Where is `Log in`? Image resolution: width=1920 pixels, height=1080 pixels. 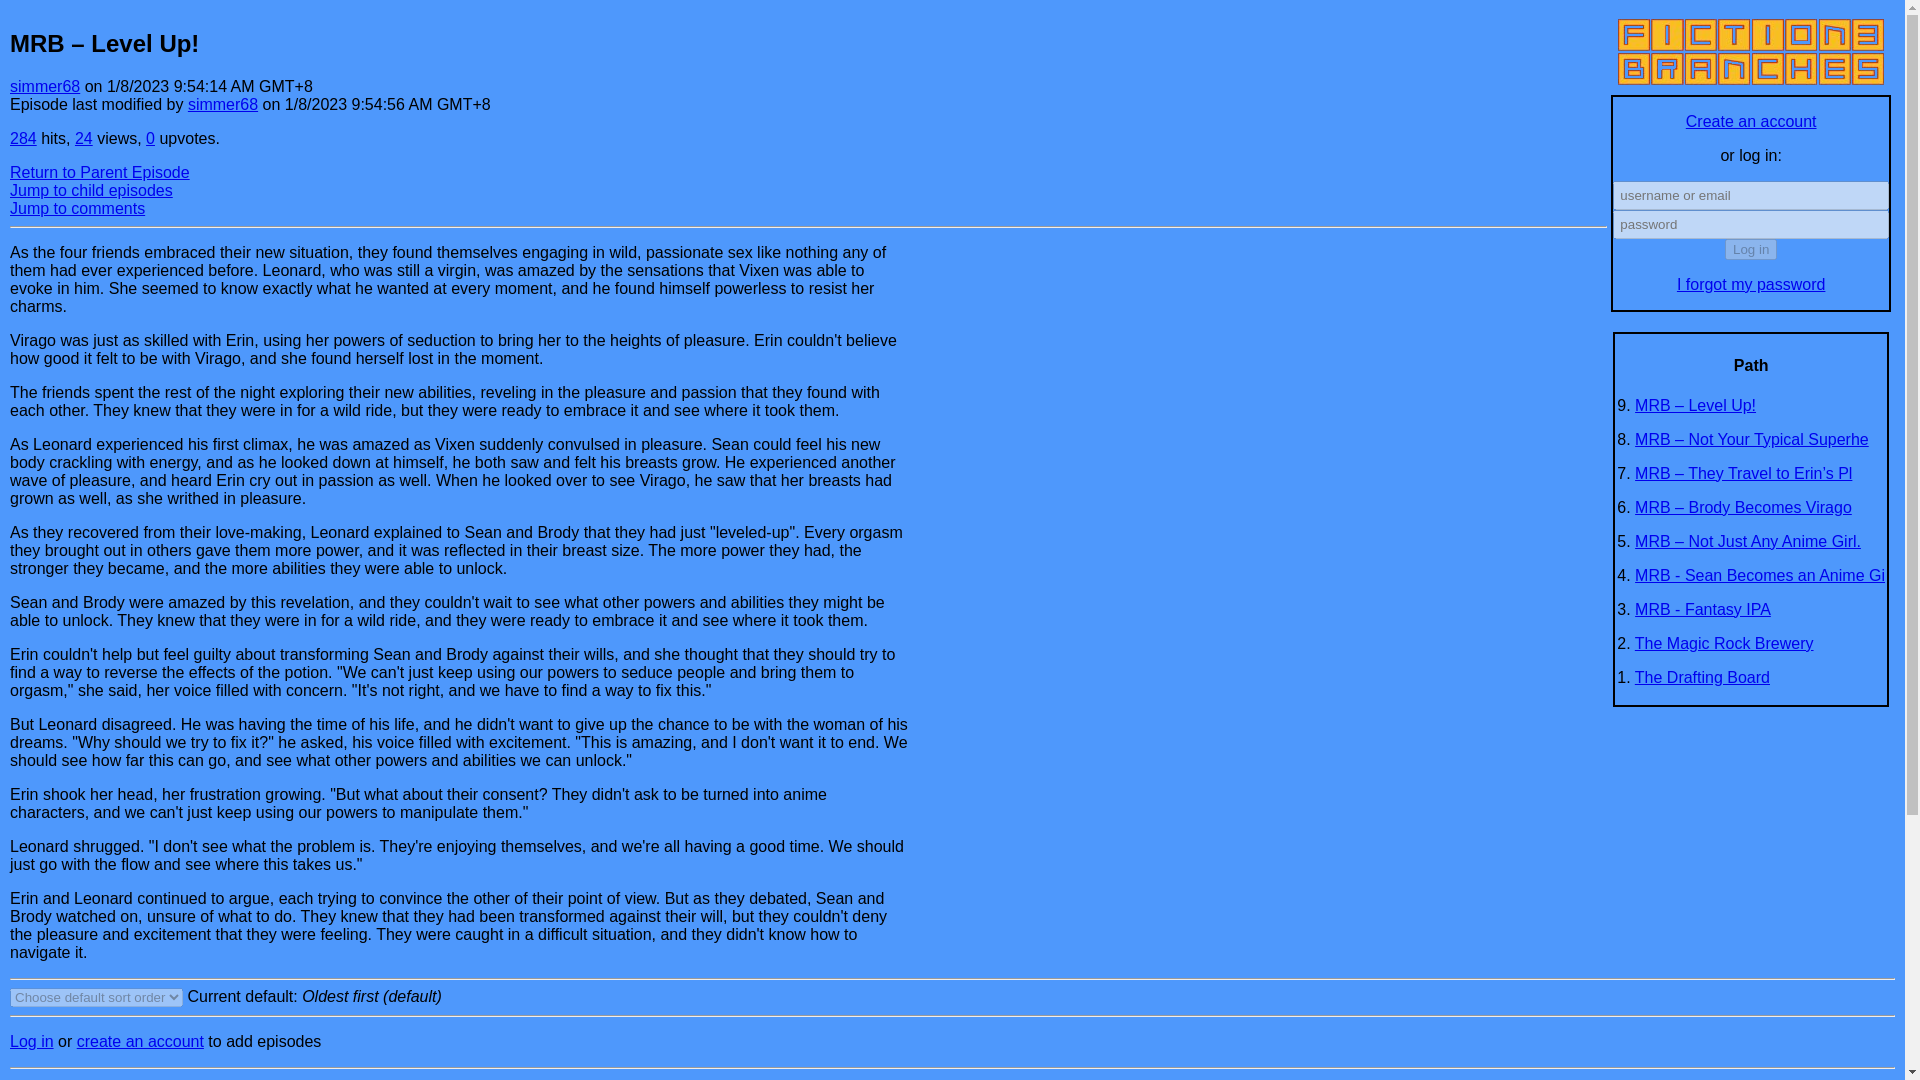
Log in is located at coordinates (31, 1040).